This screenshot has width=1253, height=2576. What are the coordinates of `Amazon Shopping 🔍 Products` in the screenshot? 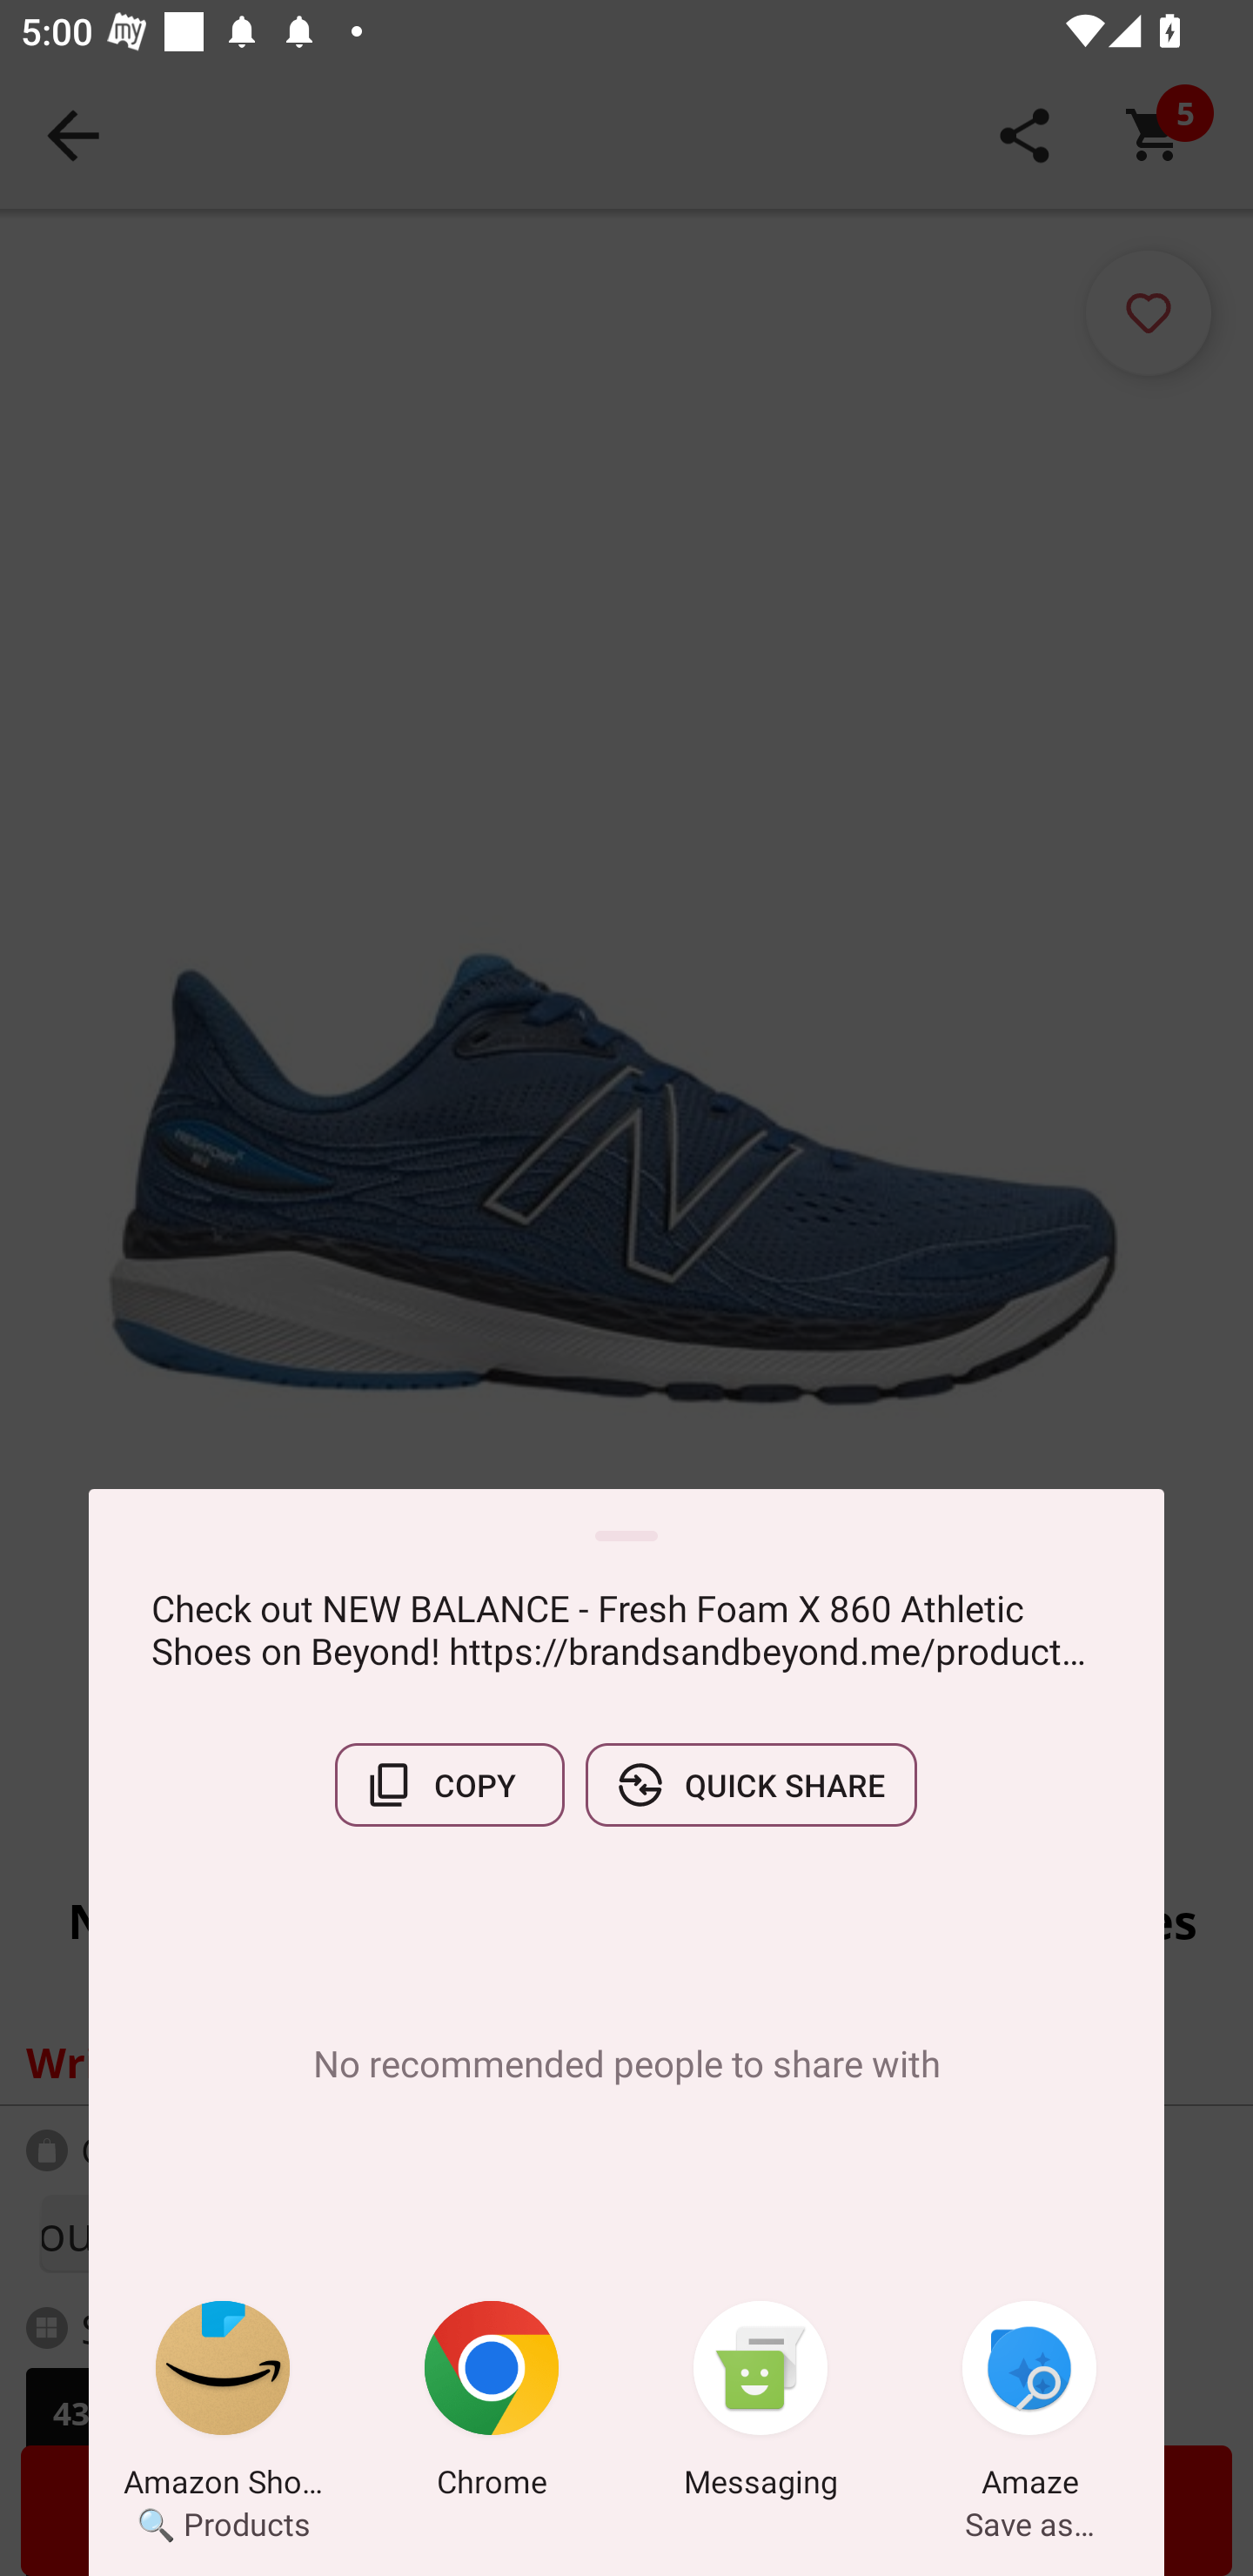 It's located at (223, 2405).